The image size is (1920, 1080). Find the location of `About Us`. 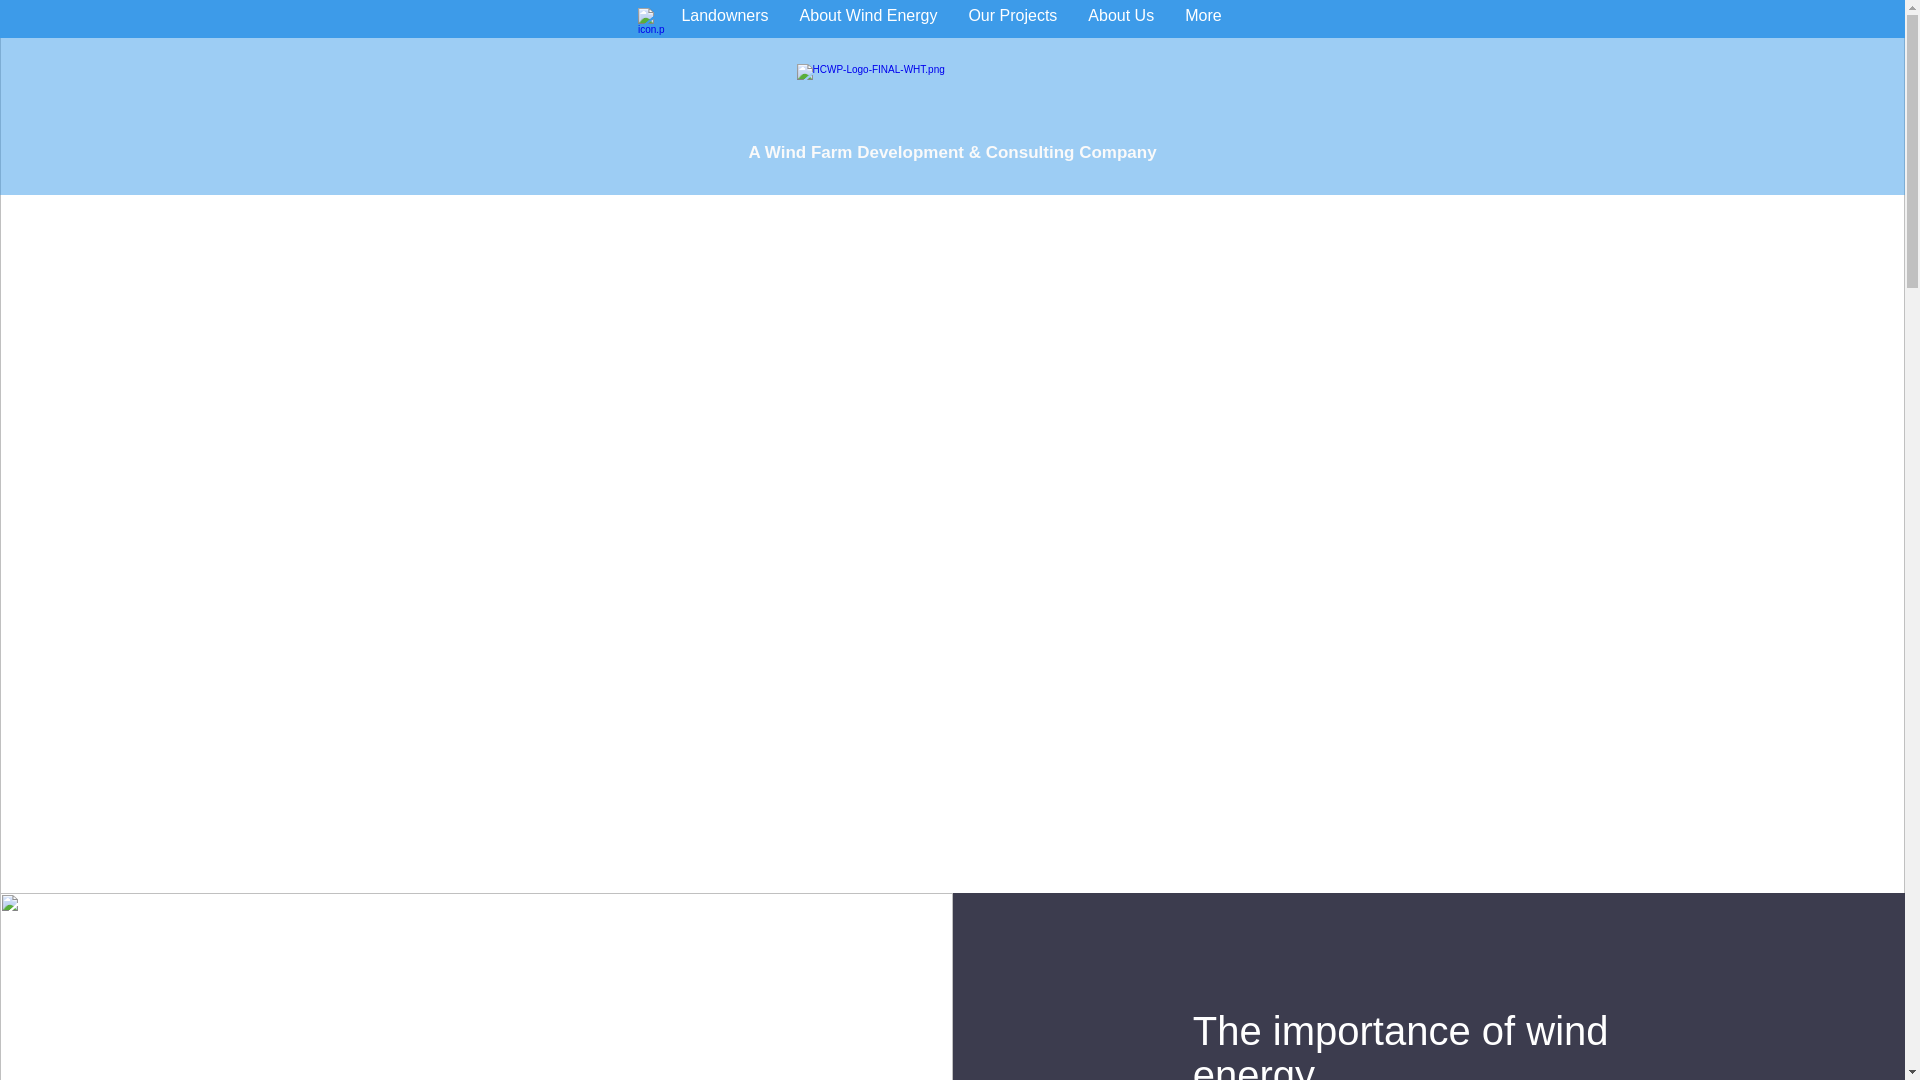

About Us is located at coordinates (1121, 19).